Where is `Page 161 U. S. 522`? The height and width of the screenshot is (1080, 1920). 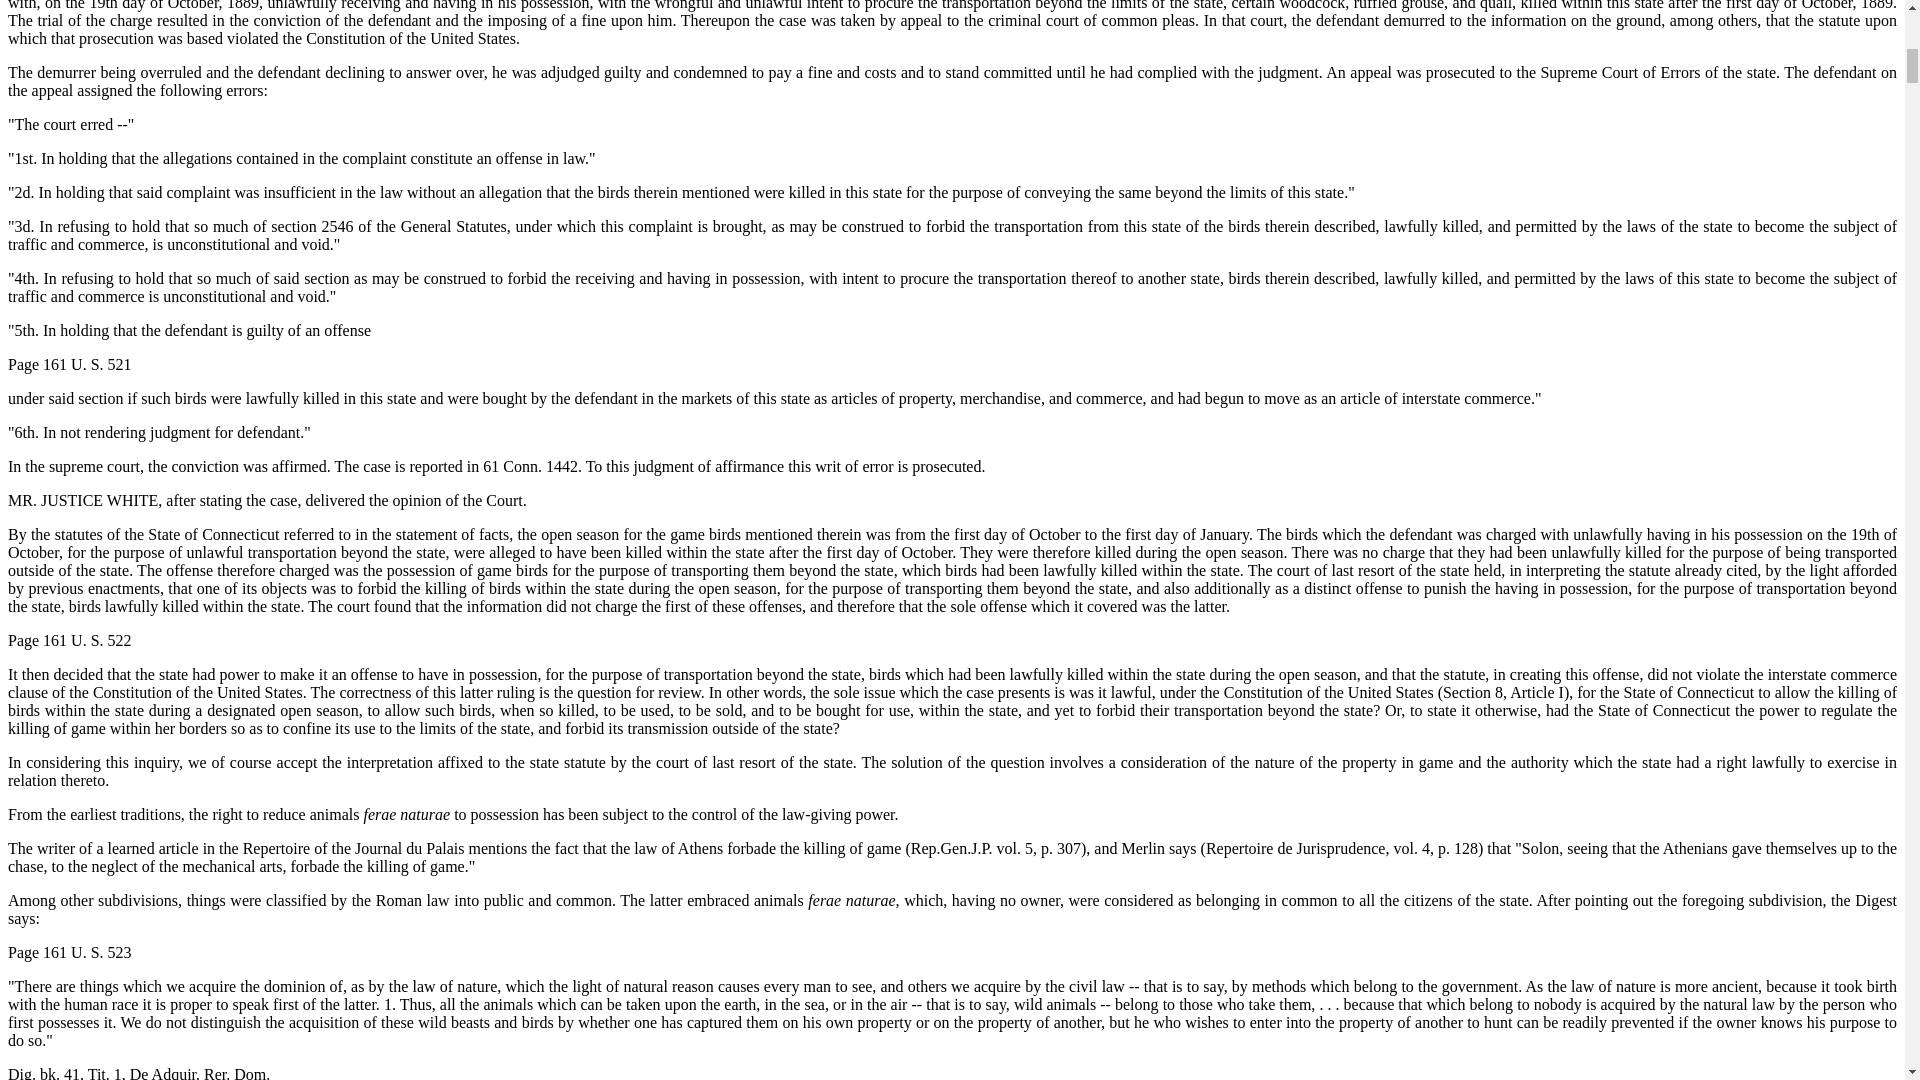 Page 161 U. S. 522 is located at coordinates (70, 640).